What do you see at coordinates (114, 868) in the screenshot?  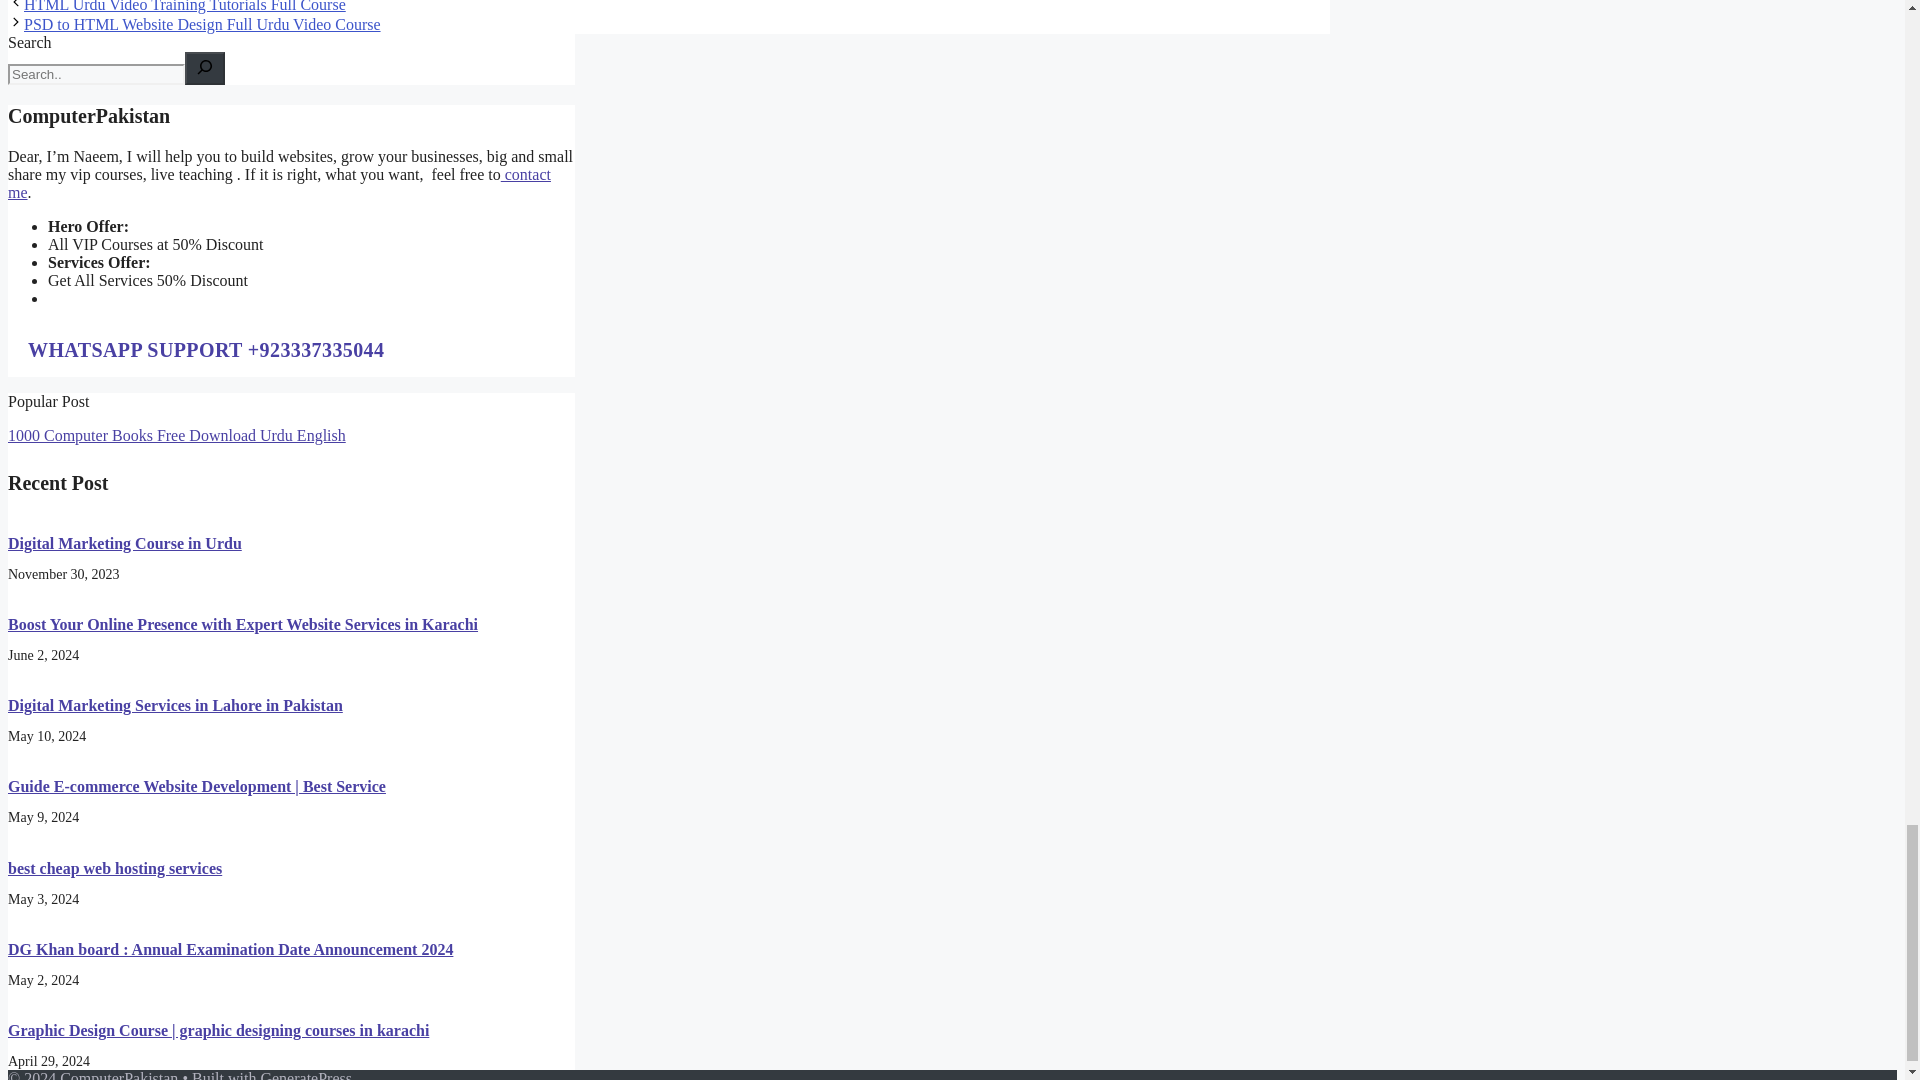 I see `best cheap web hosting services` at bounding box center [114, 868].